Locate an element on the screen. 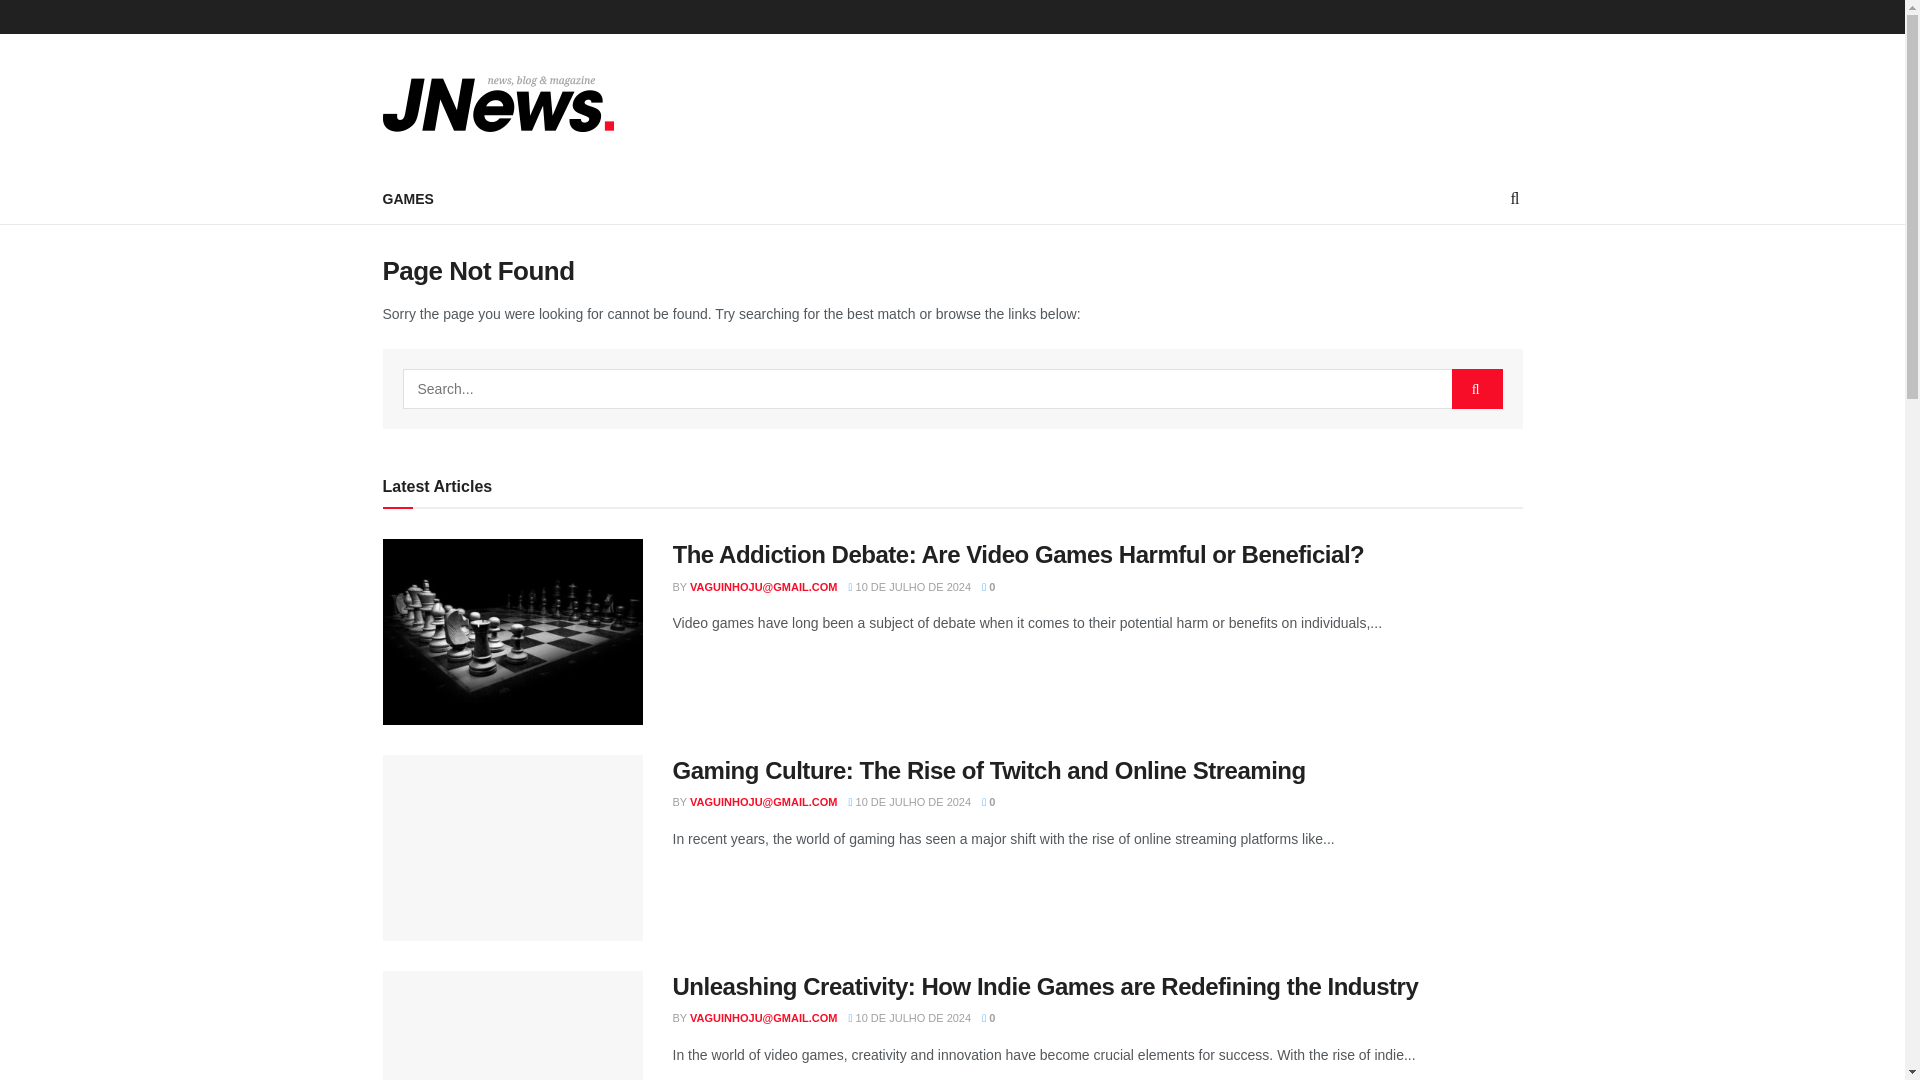 This screenshot has height=1080, width=1920. GAMES is located at coordinates (408, 198).